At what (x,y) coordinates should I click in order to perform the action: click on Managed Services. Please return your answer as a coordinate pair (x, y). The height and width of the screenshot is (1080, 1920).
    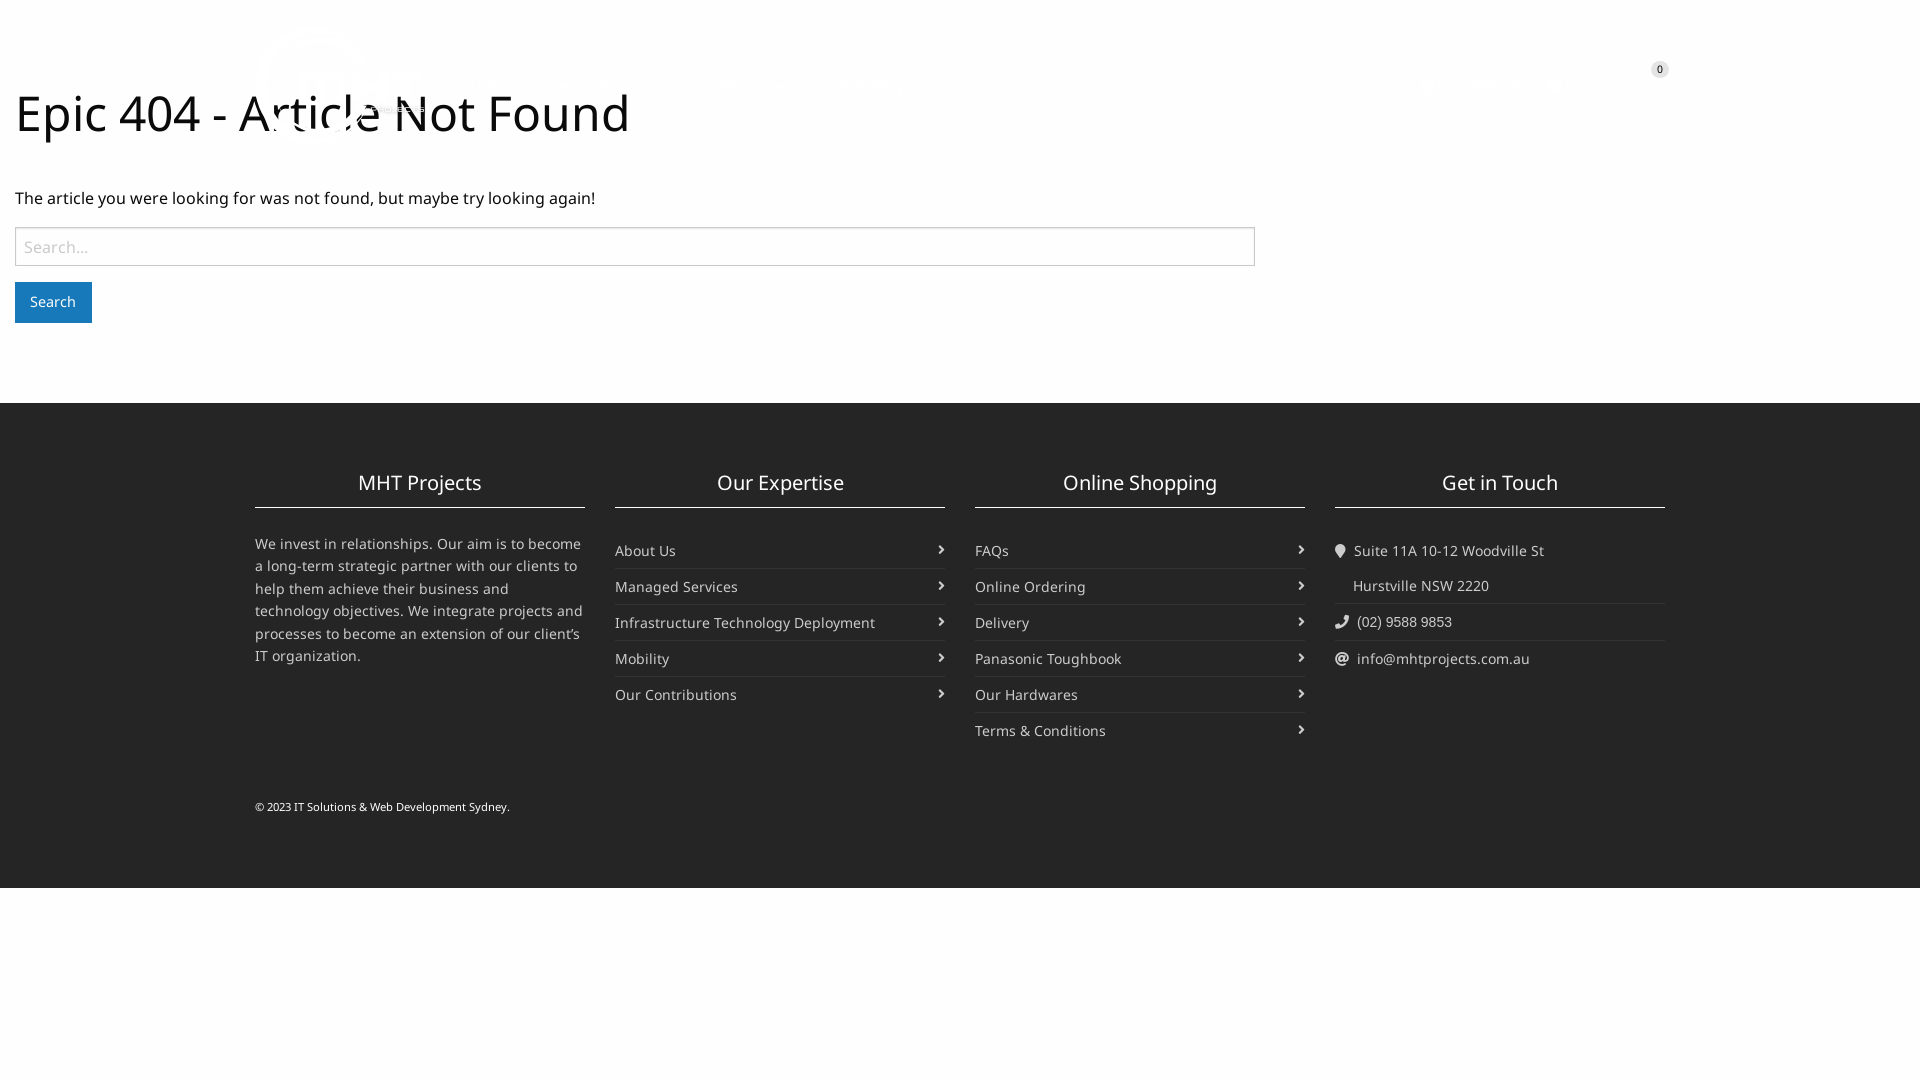
    Looking at the image, I should click on (676, 586).